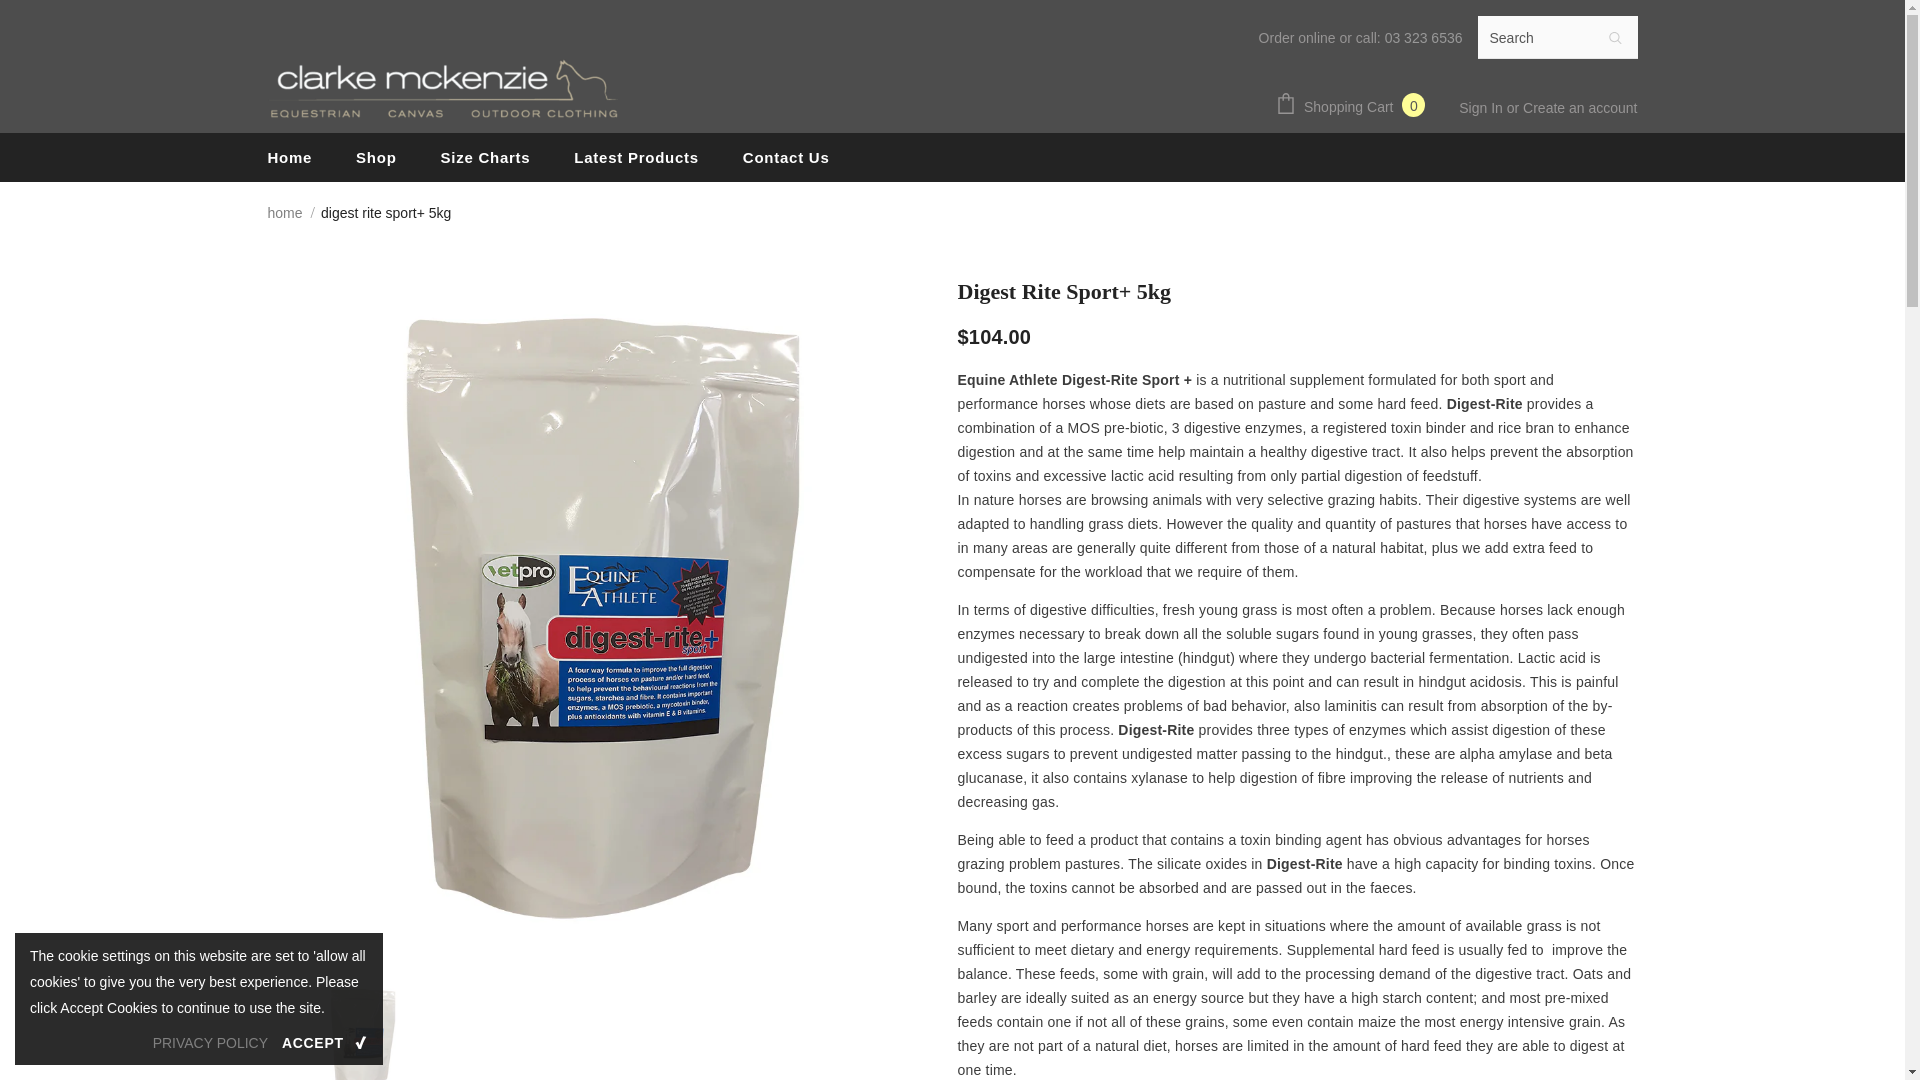 This screenshot has height=1080, width=1920. Describe the element at coordinates (286, 212) in the screenshot. I see `home` at that location.